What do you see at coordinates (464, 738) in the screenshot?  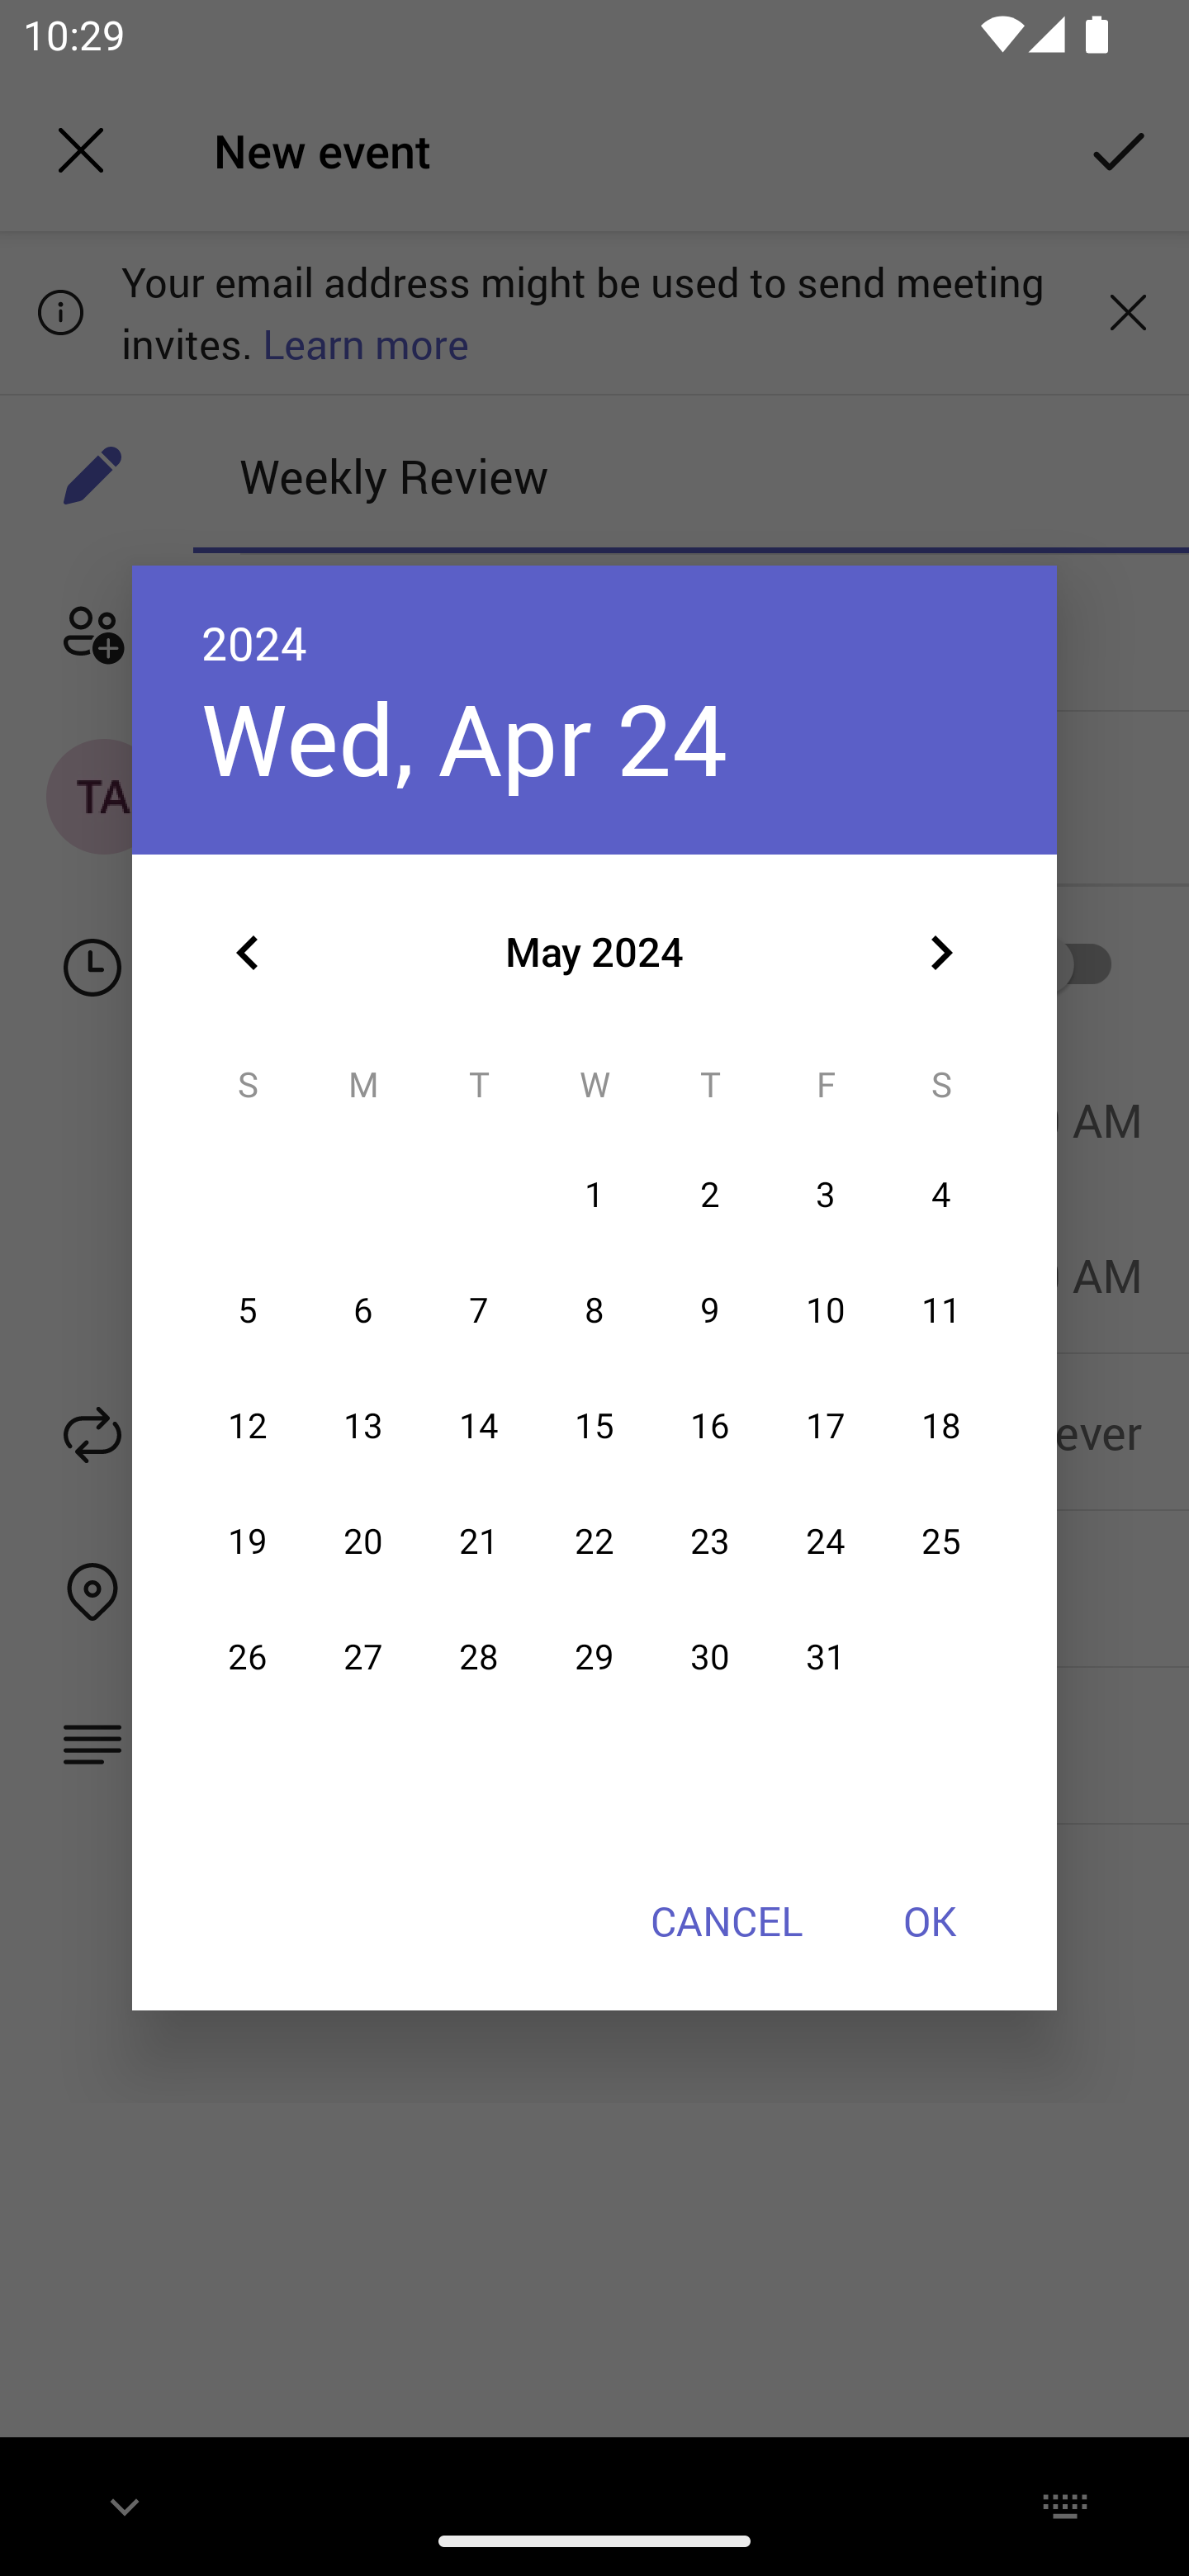 I see `Wed, Apr 24` at bounding box center [464, 738].